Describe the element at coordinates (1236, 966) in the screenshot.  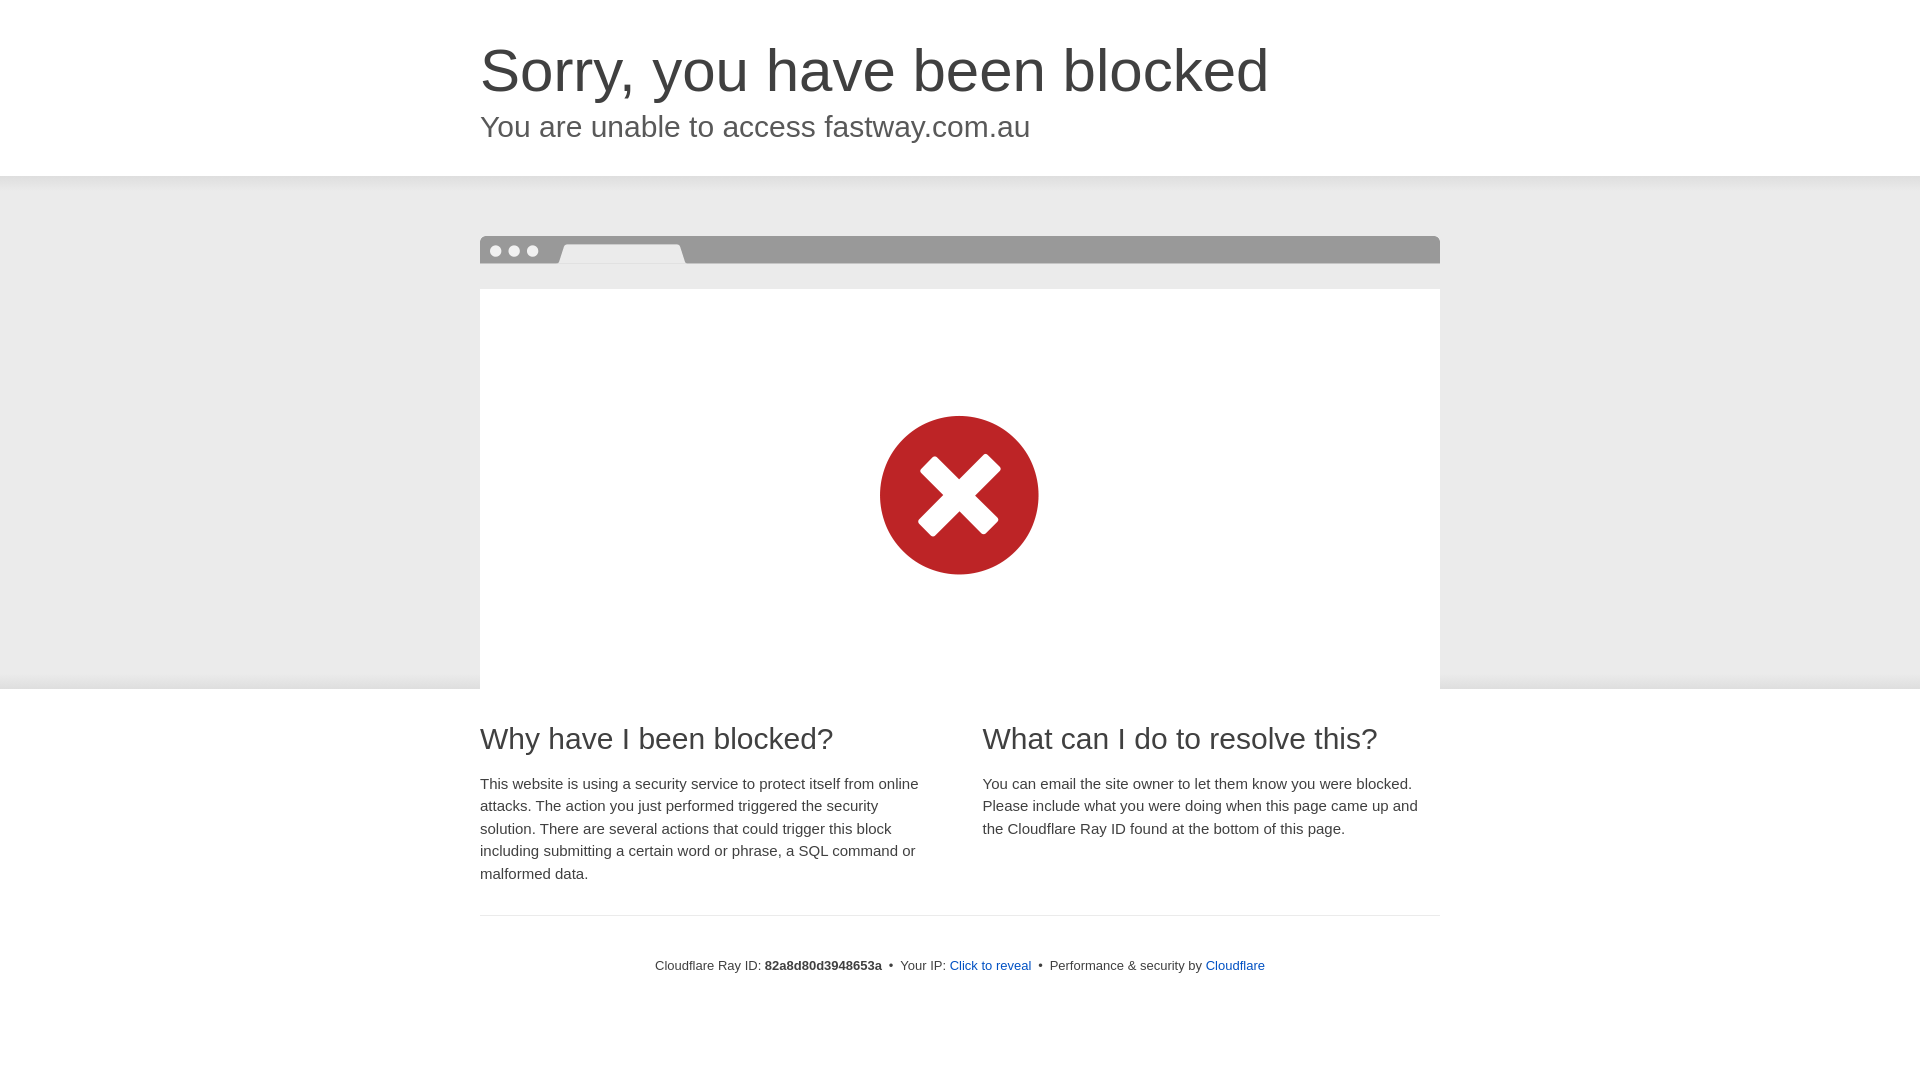
I see `Cloudflare` at that location.